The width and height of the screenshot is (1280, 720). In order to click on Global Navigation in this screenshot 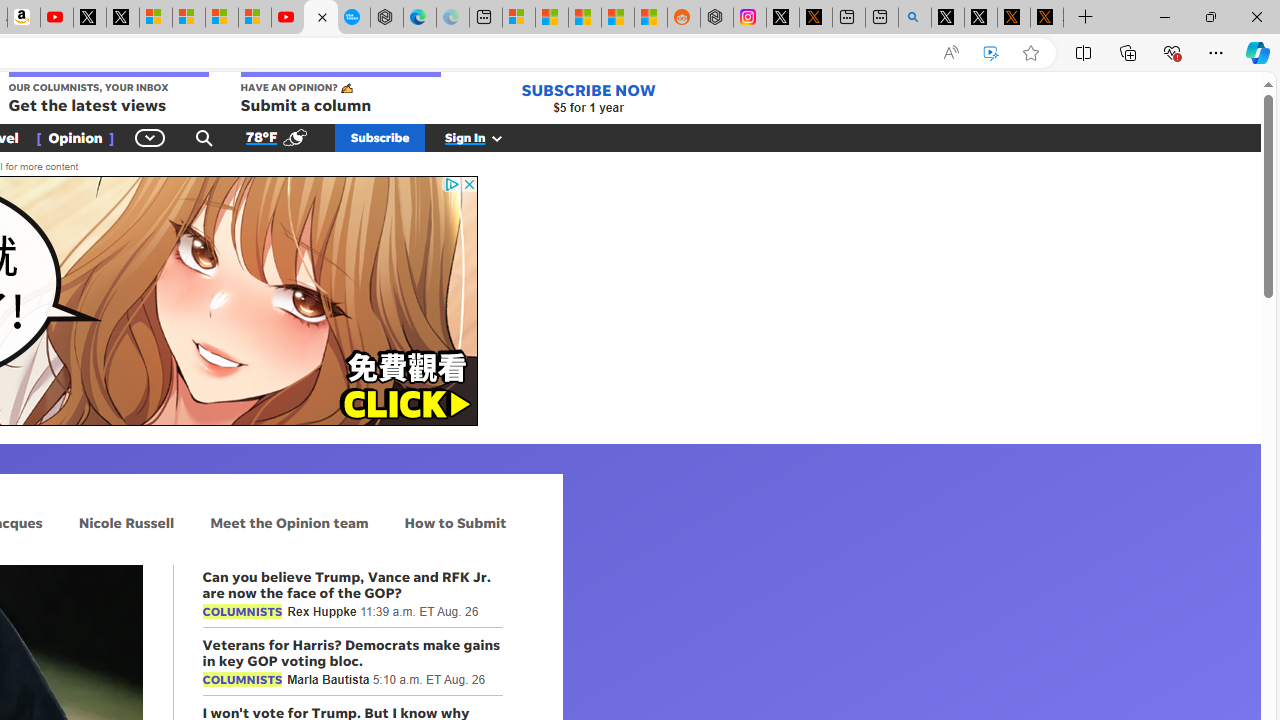, I will do `click(150, 137)`.